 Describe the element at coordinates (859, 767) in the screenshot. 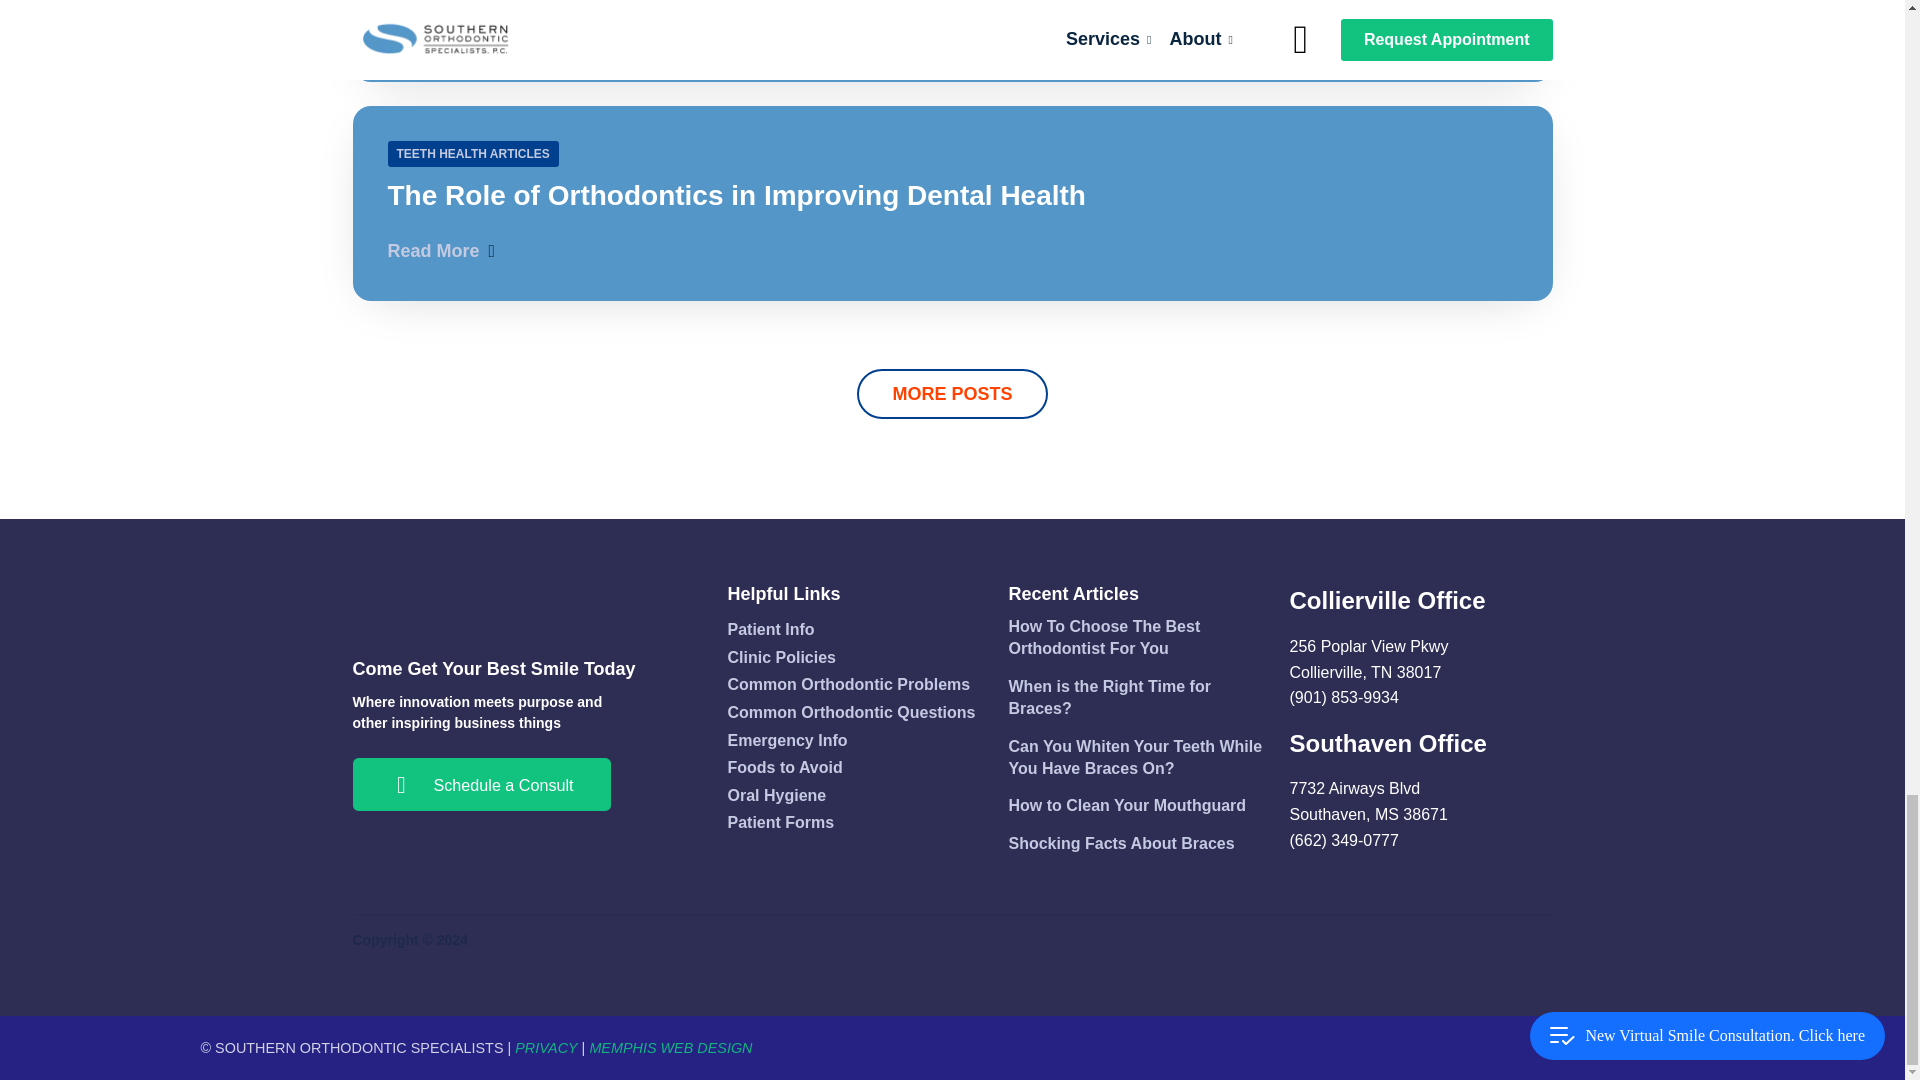

I see `Foods to Avoid` at that location.